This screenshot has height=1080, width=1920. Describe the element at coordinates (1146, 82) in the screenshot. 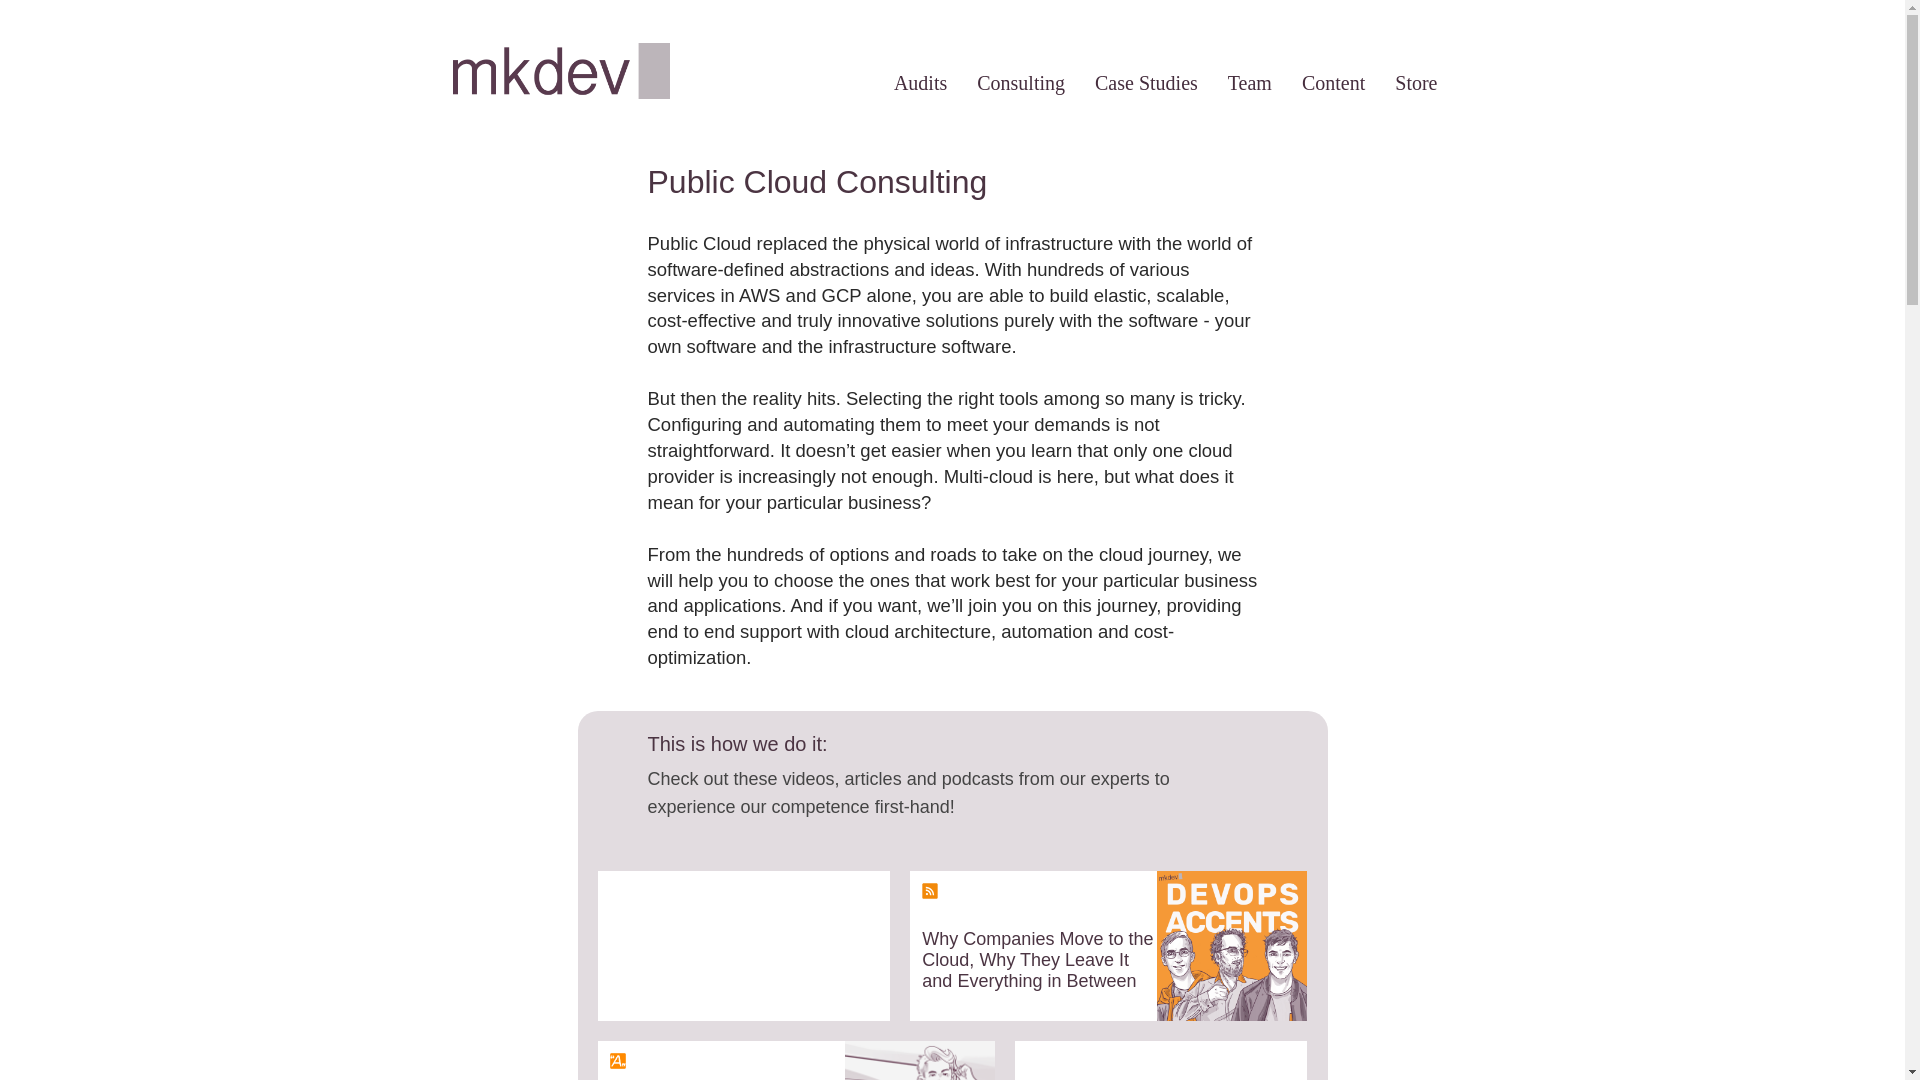

I see `Case Studies` at that location.